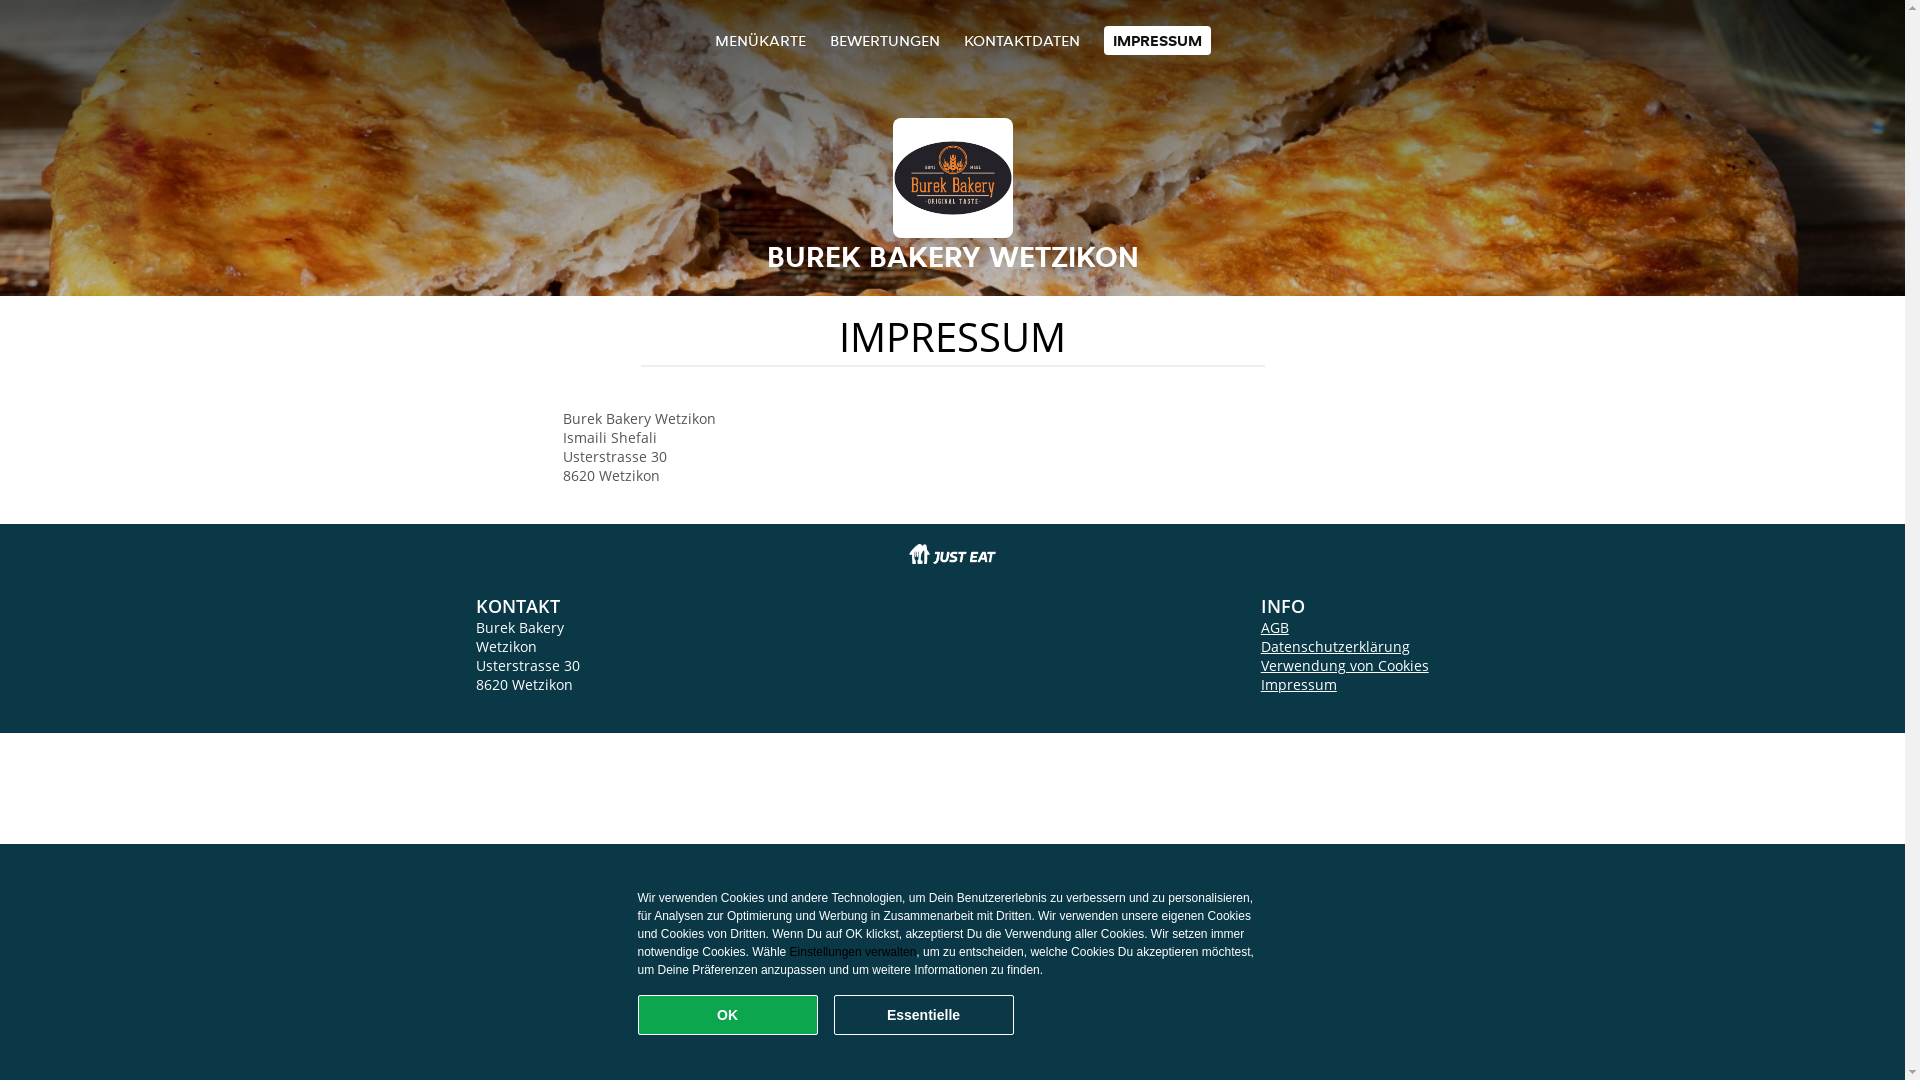 Image resolution: width=1920 pixels, height=1080 pixels. Describe the element at coordinates (1158, 40) in the screenshot. I see `IMPRESSUM` at that location.